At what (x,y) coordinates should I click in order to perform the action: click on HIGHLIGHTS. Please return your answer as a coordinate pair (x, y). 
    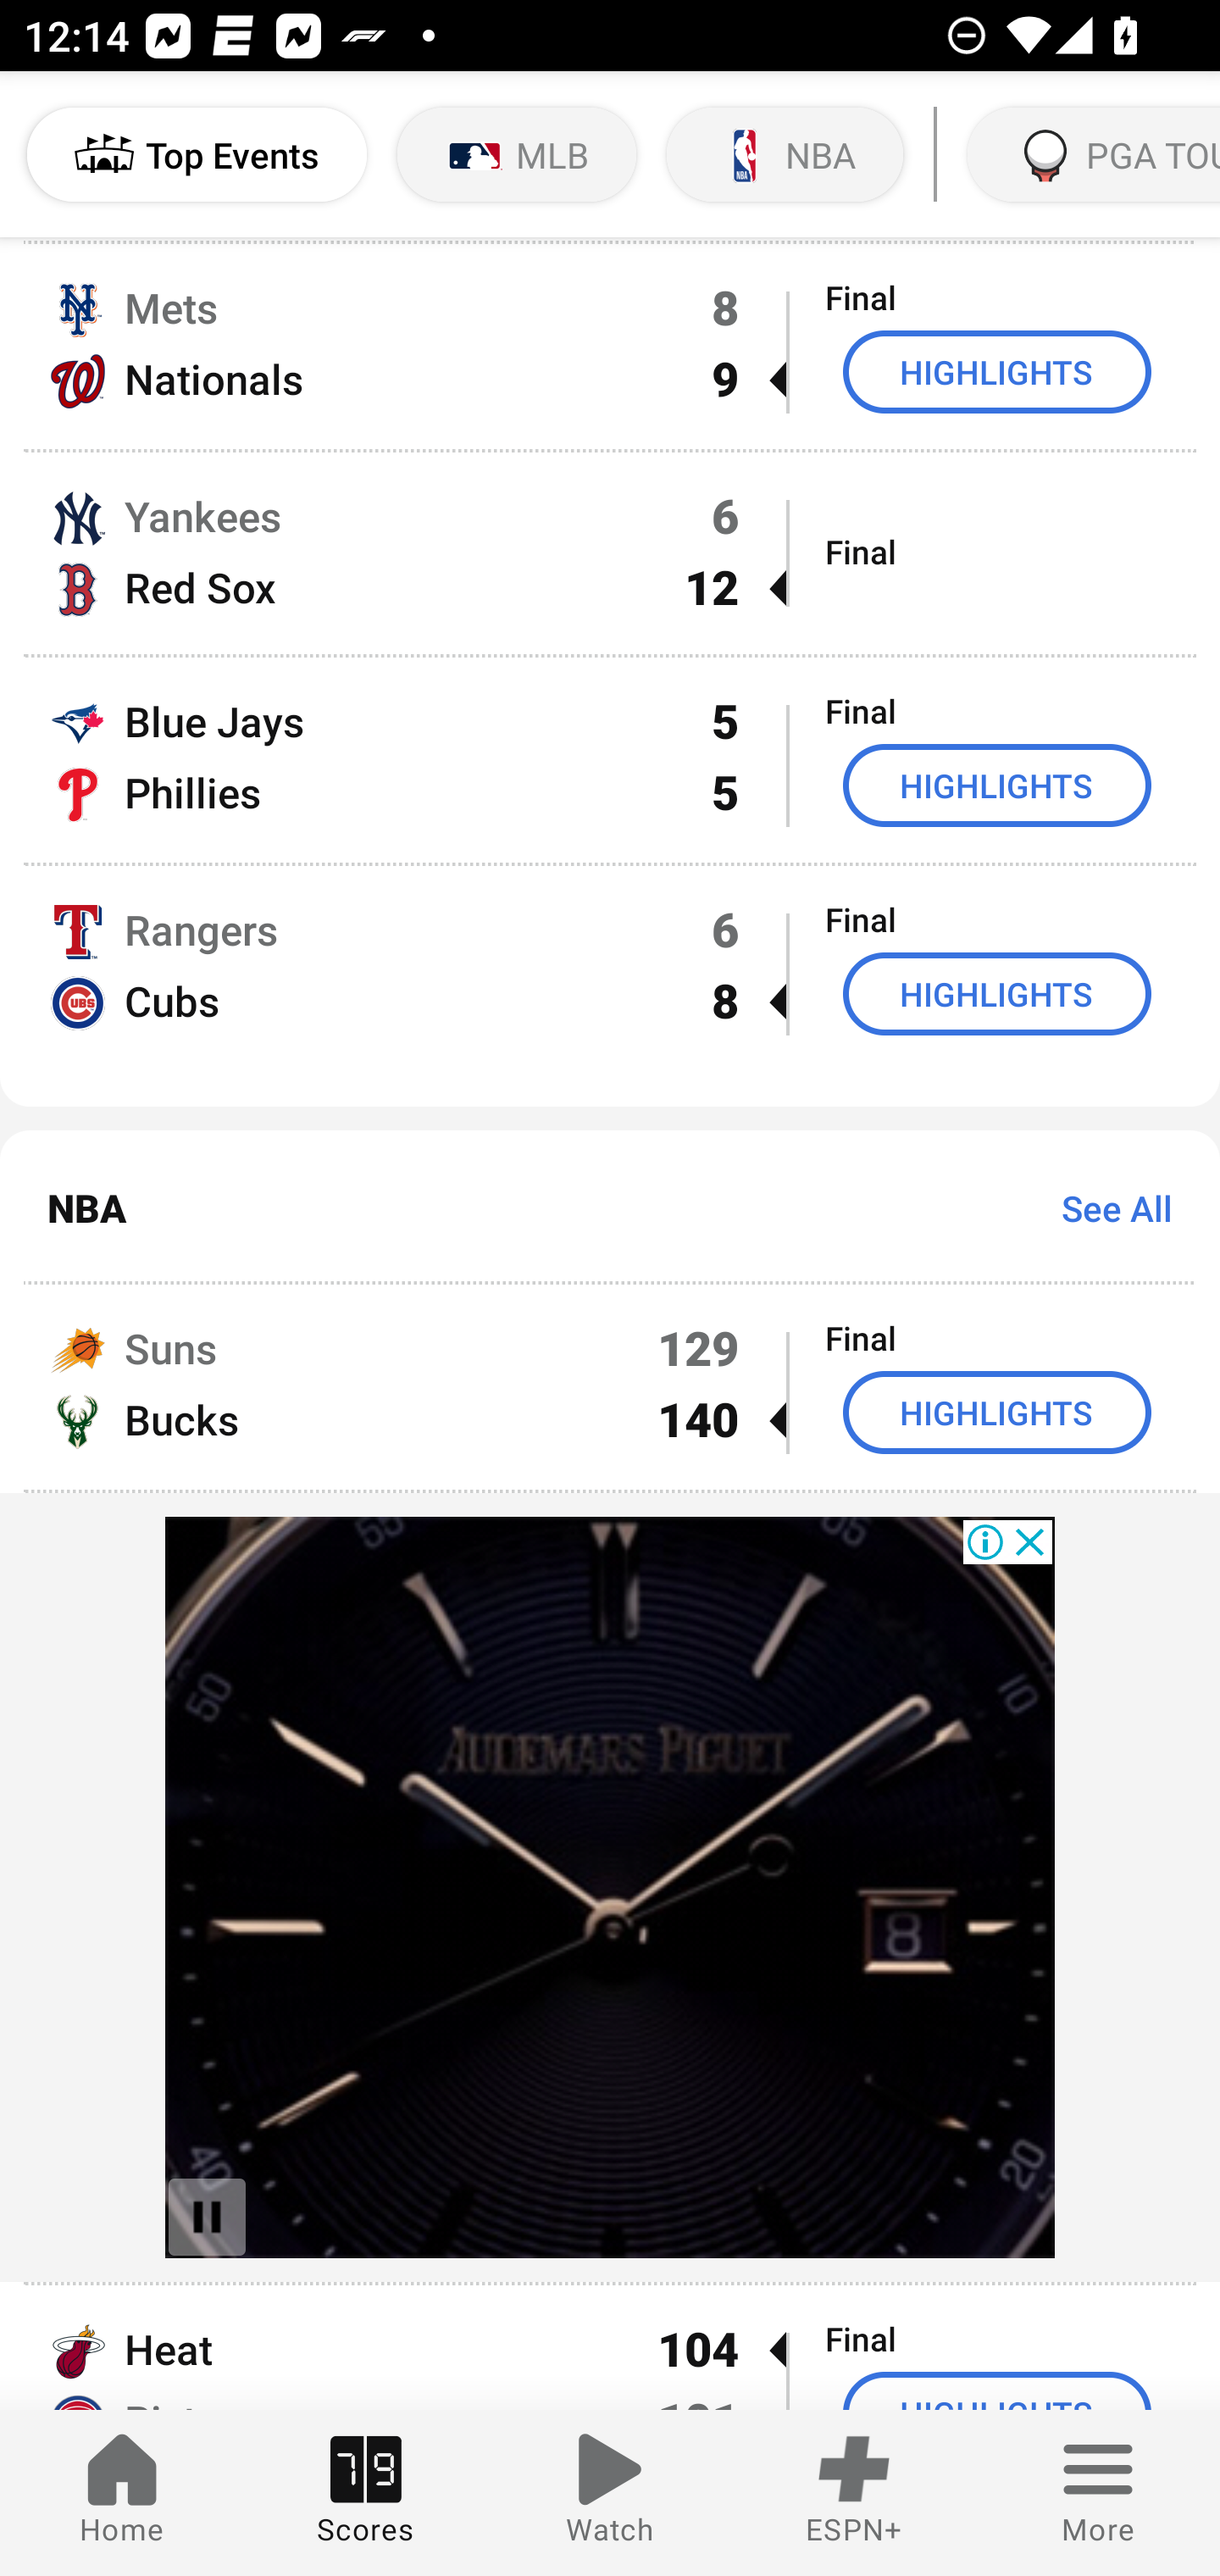
    Looking at the image, I should click on (997, 372).